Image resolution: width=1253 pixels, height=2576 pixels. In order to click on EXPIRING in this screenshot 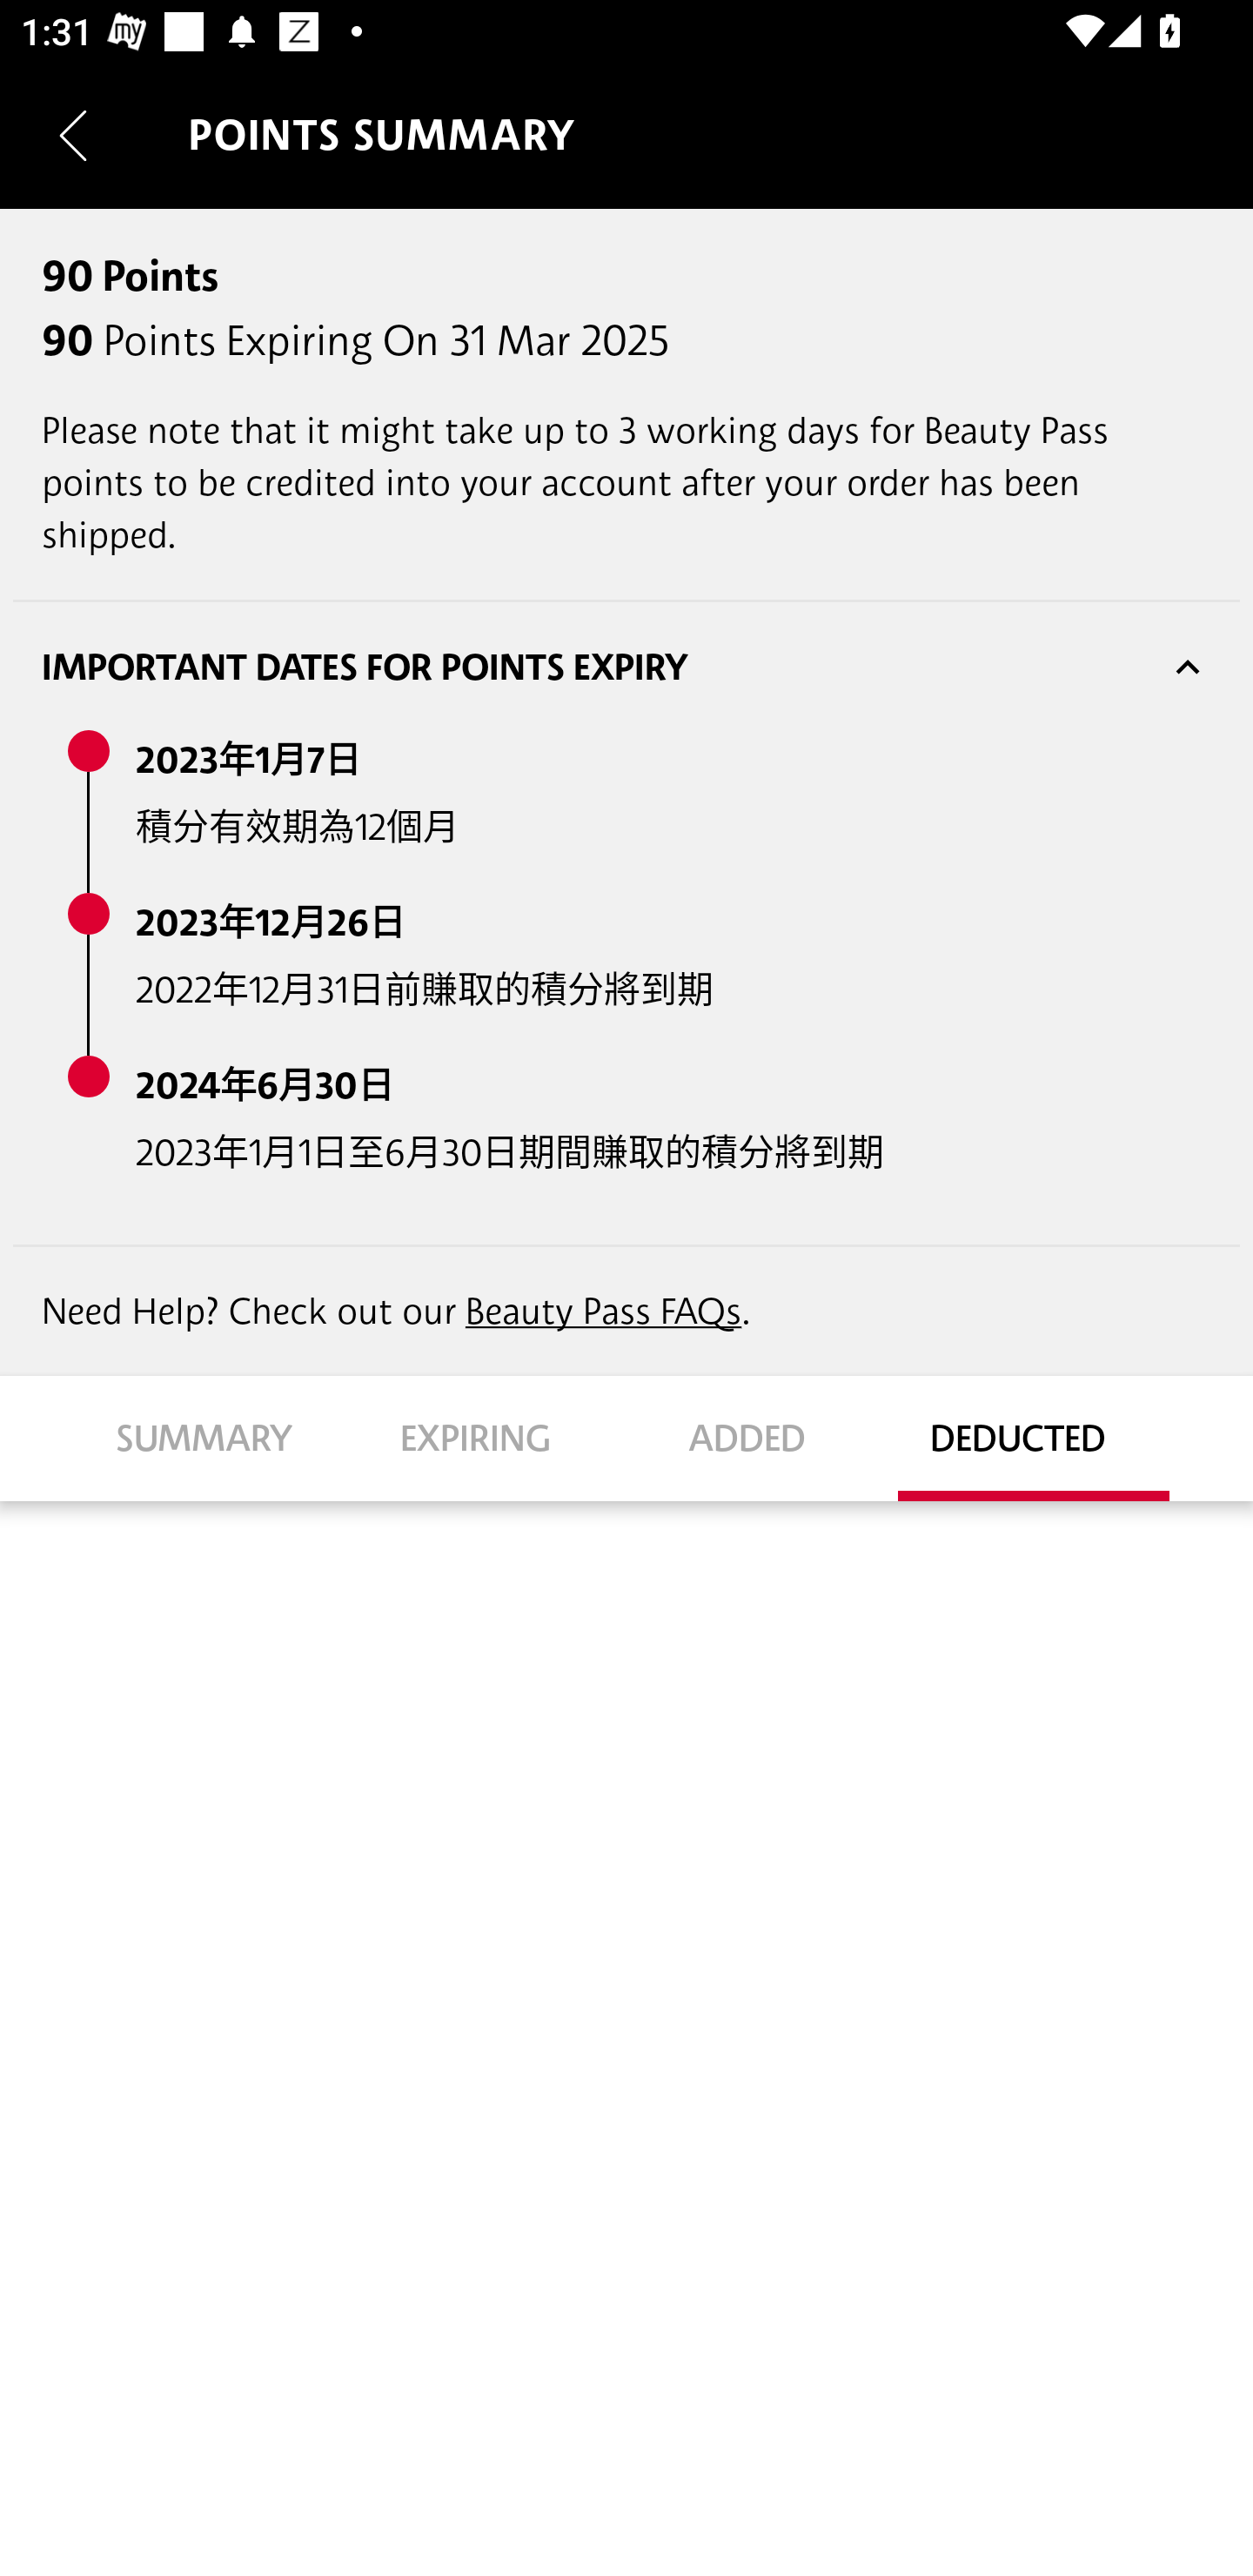, I will do `click(491, 1438)`.